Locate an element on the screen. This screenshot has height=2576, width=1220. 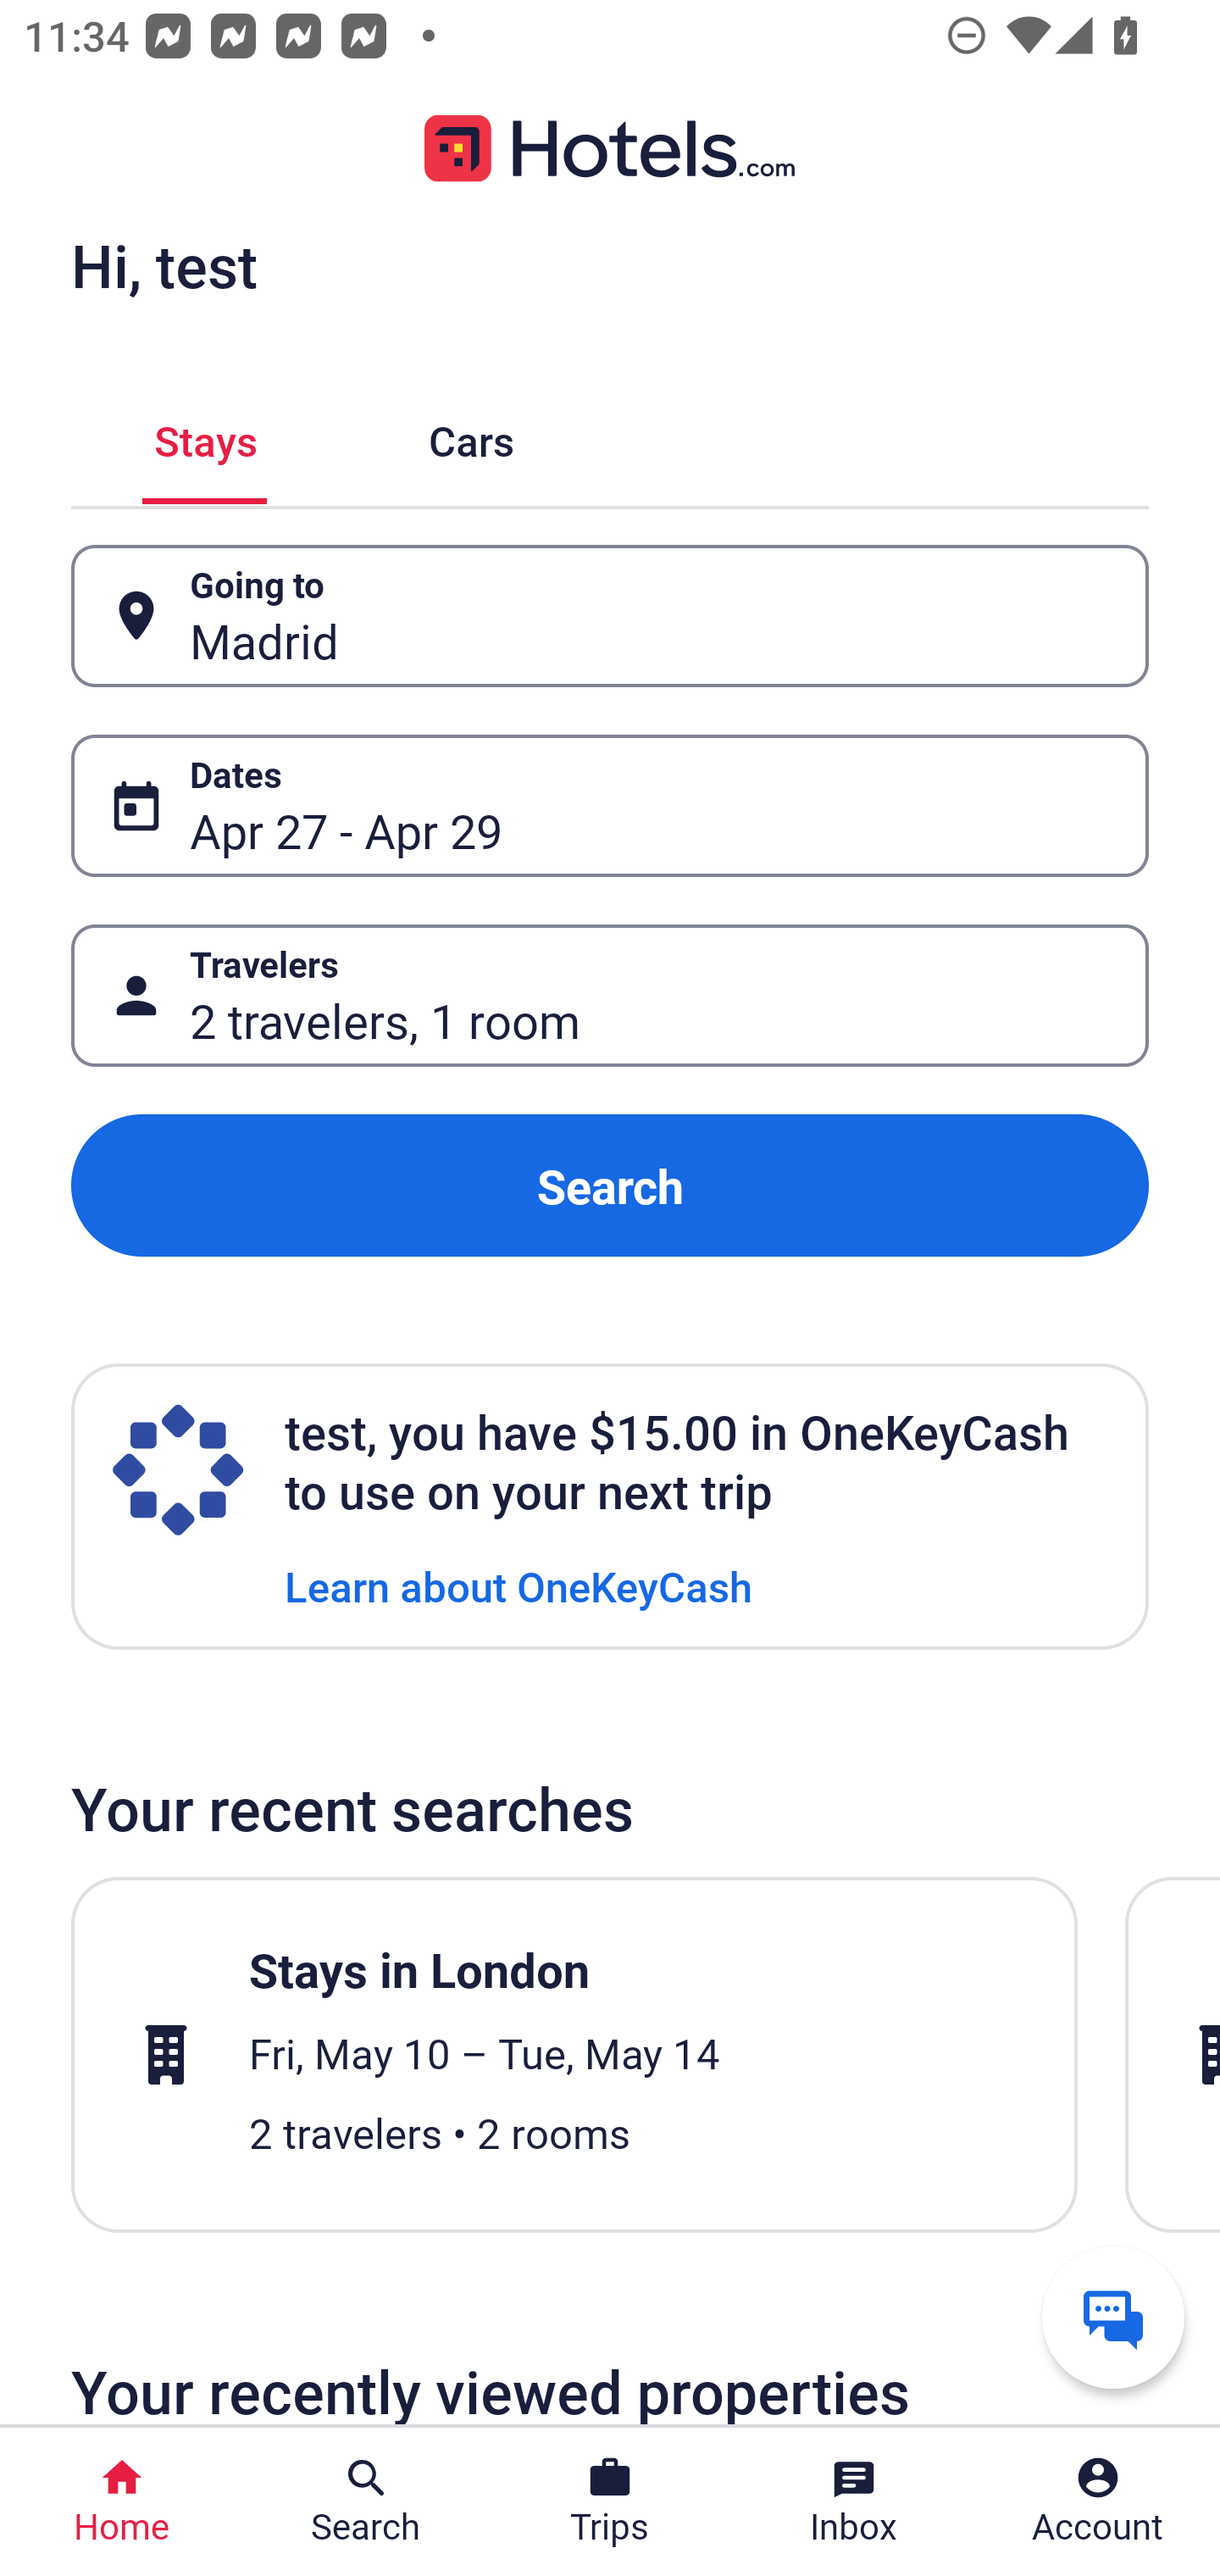
Learn about OneKeyCash Learn about OneKeyCash Link is located at coordinates (518, 1585).